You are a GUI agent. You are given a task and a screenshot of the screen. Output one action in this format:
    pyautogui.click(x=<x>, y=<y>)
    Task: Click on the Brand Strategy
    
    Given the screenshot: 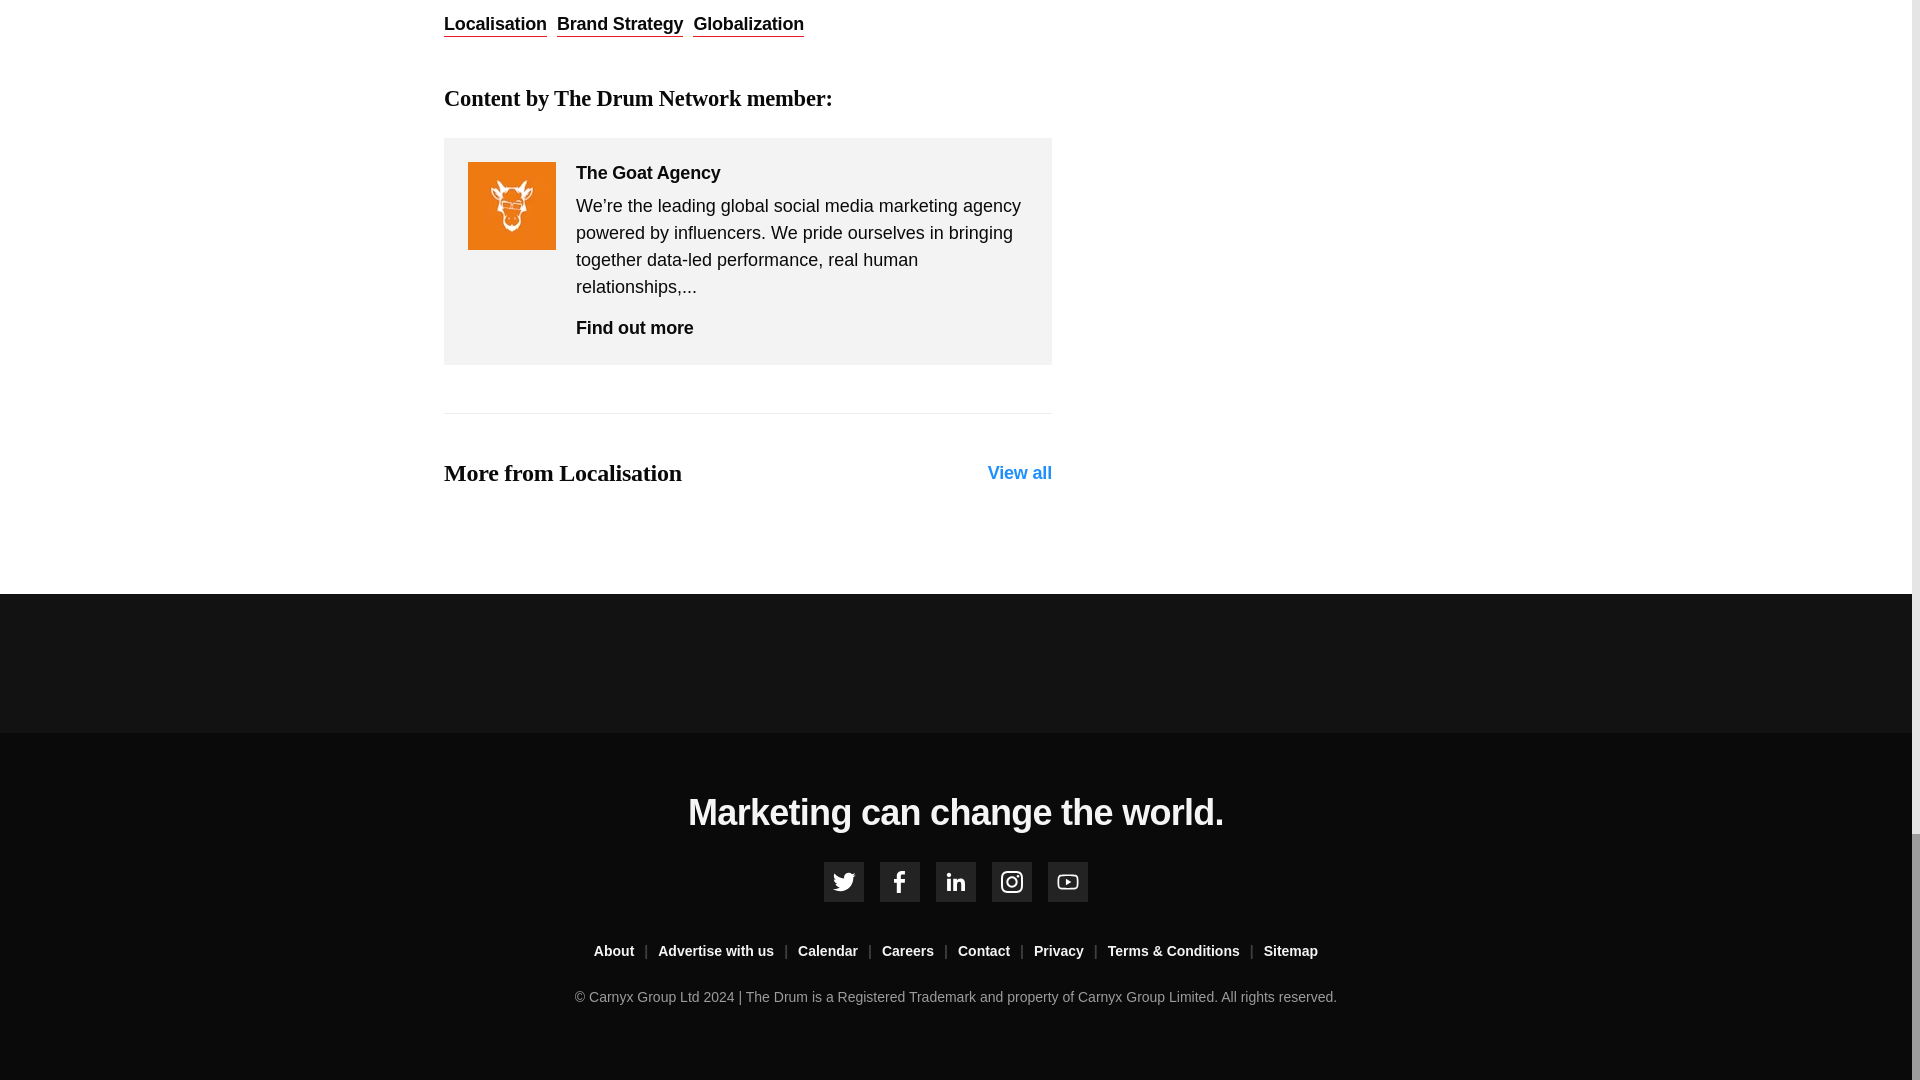 What is the action you would take?
    pyautogui.click(x=620, y=24)
    